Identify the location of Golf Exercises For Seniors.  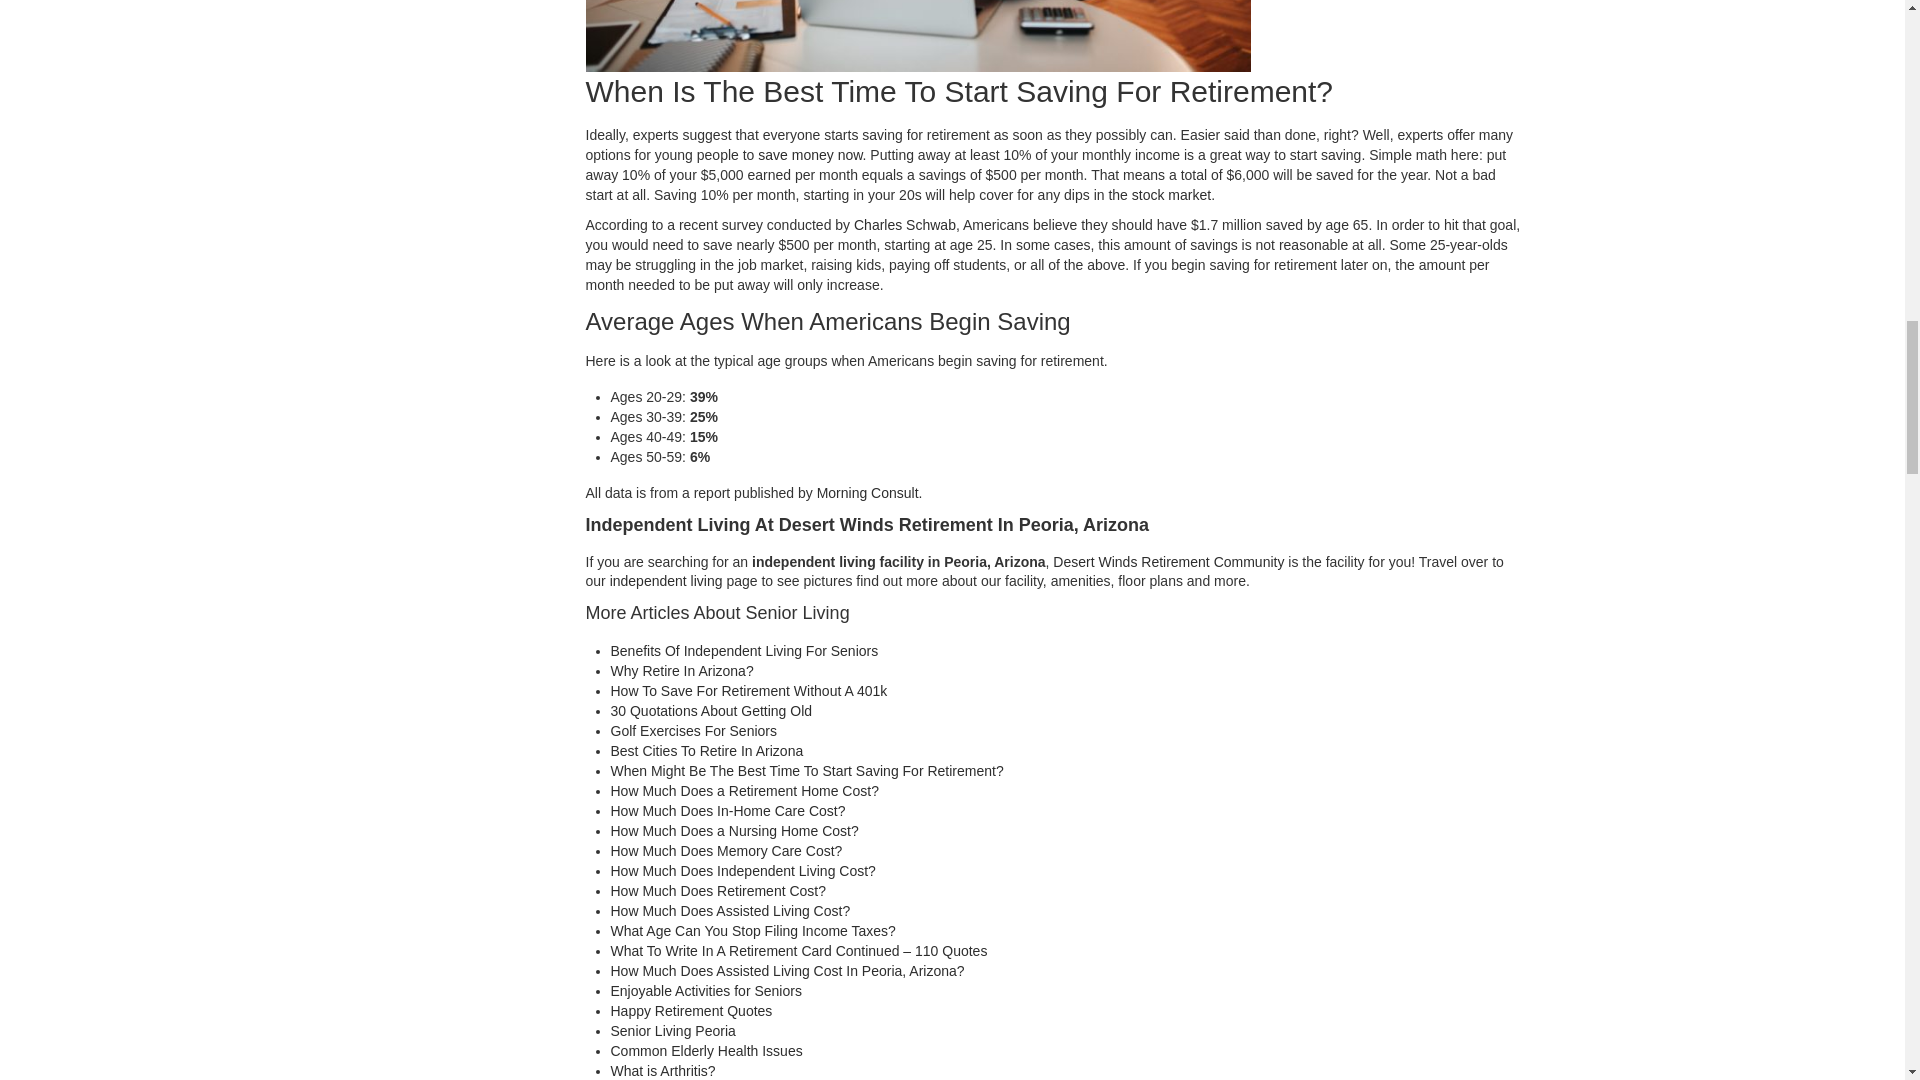
(694, 730).